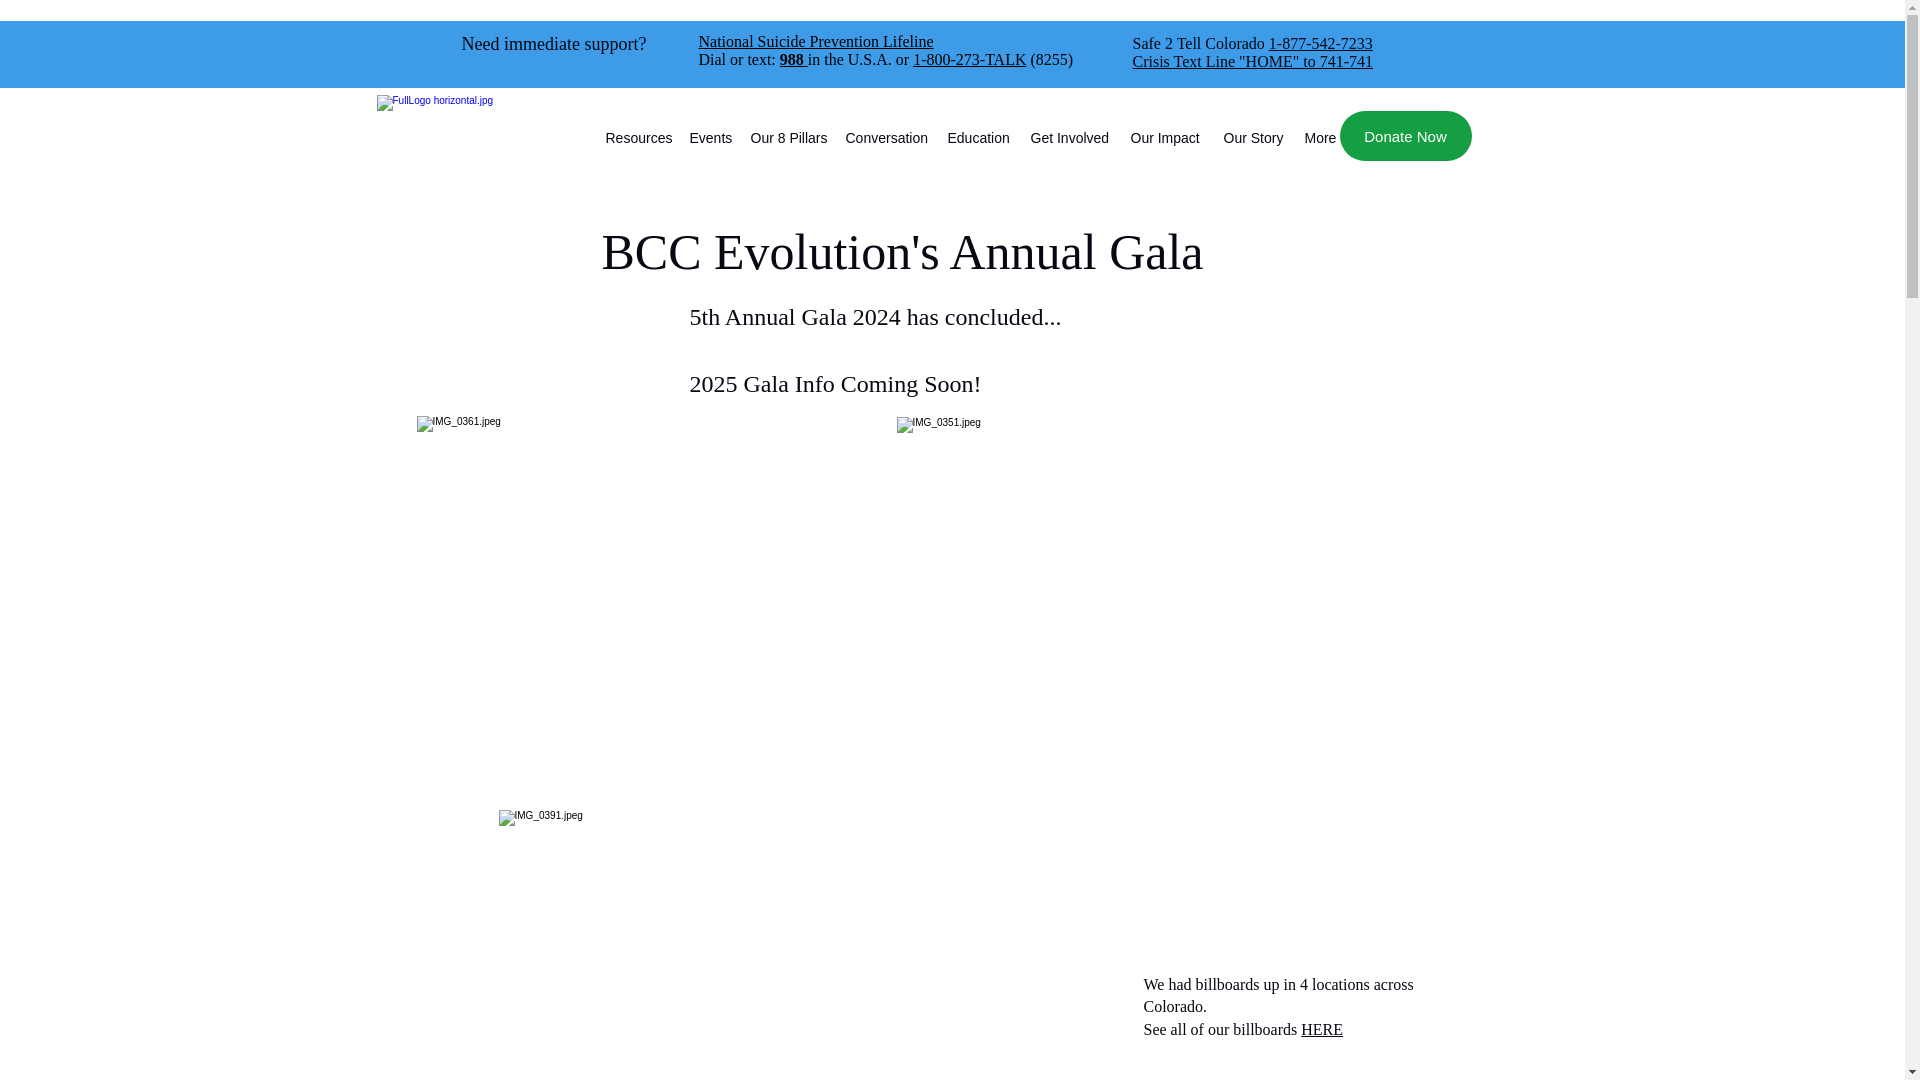  Describe the element at coordinates (816, 41) in the screenshot. I see `National Suicide Prevention Lifeline` at that location.